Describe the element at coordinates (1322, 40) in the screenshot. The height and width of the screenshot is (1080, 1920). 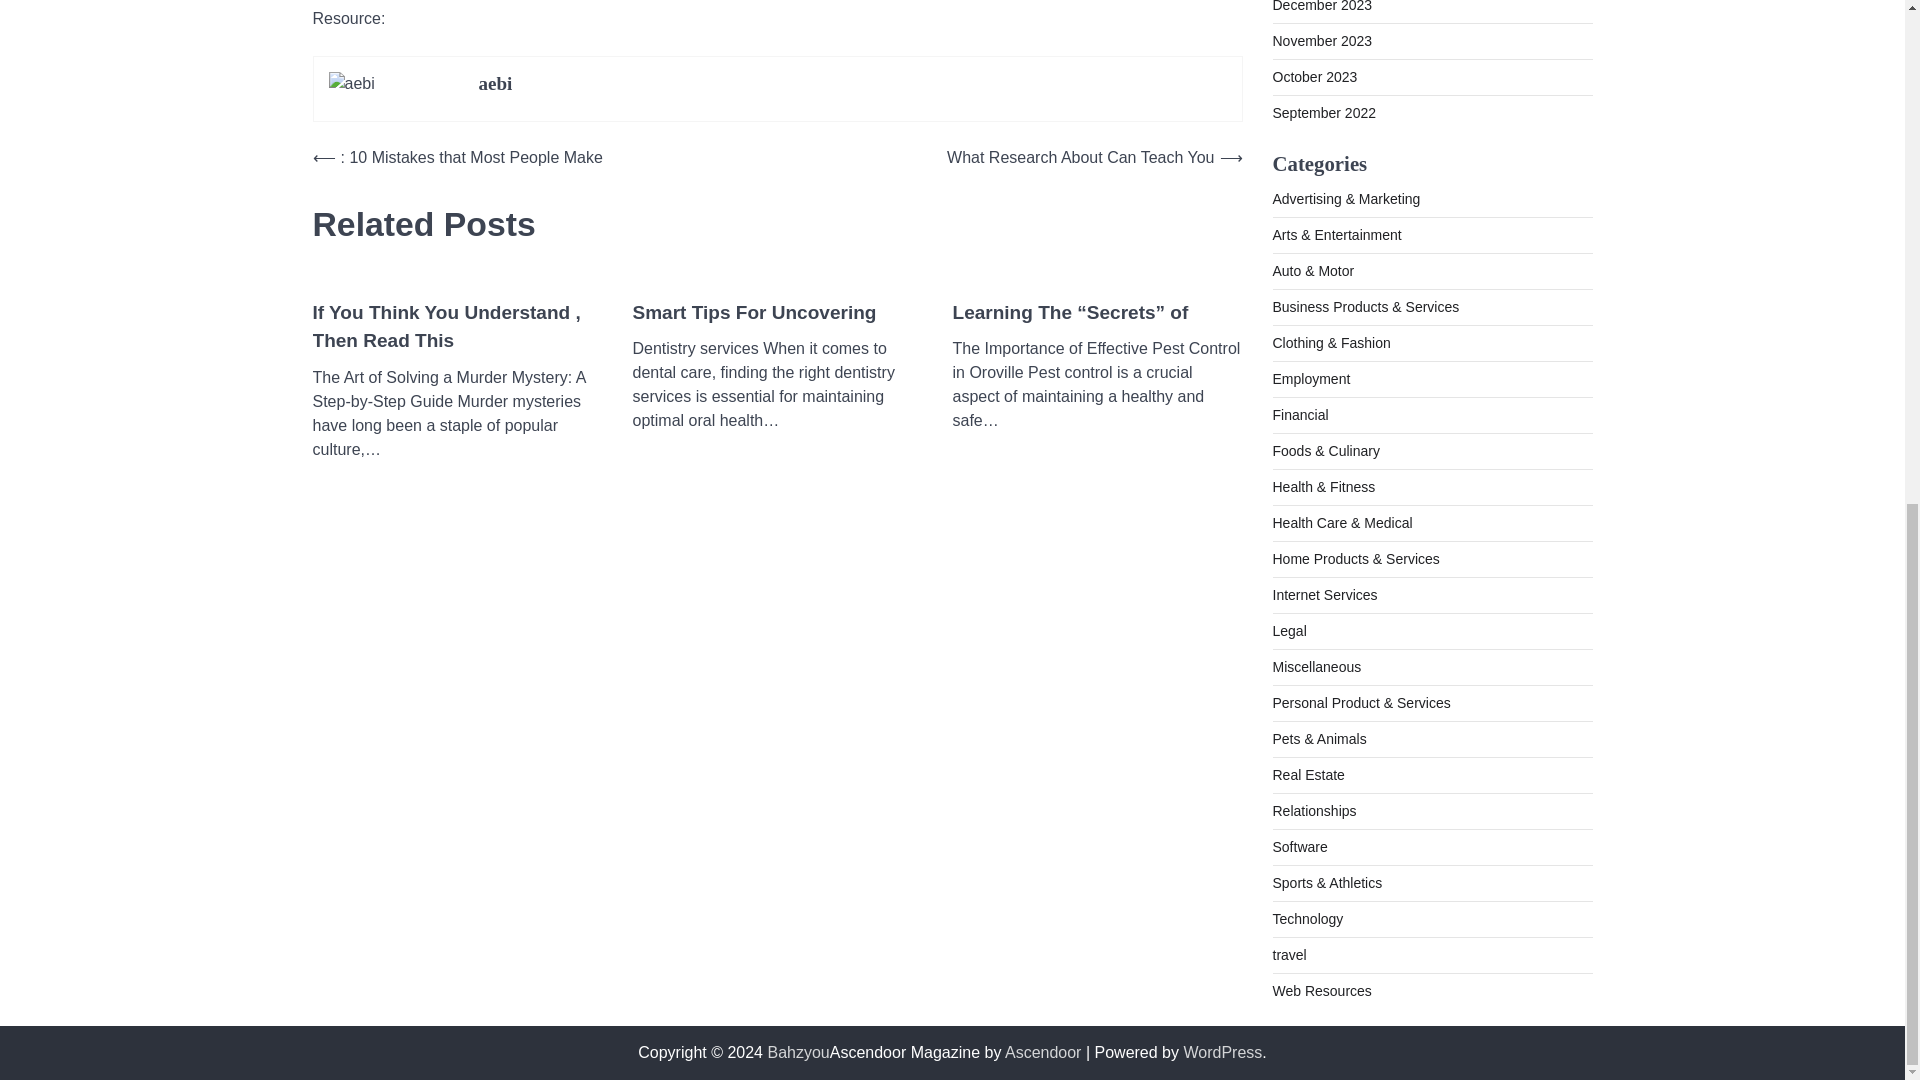
I see `November 2023` at that location.